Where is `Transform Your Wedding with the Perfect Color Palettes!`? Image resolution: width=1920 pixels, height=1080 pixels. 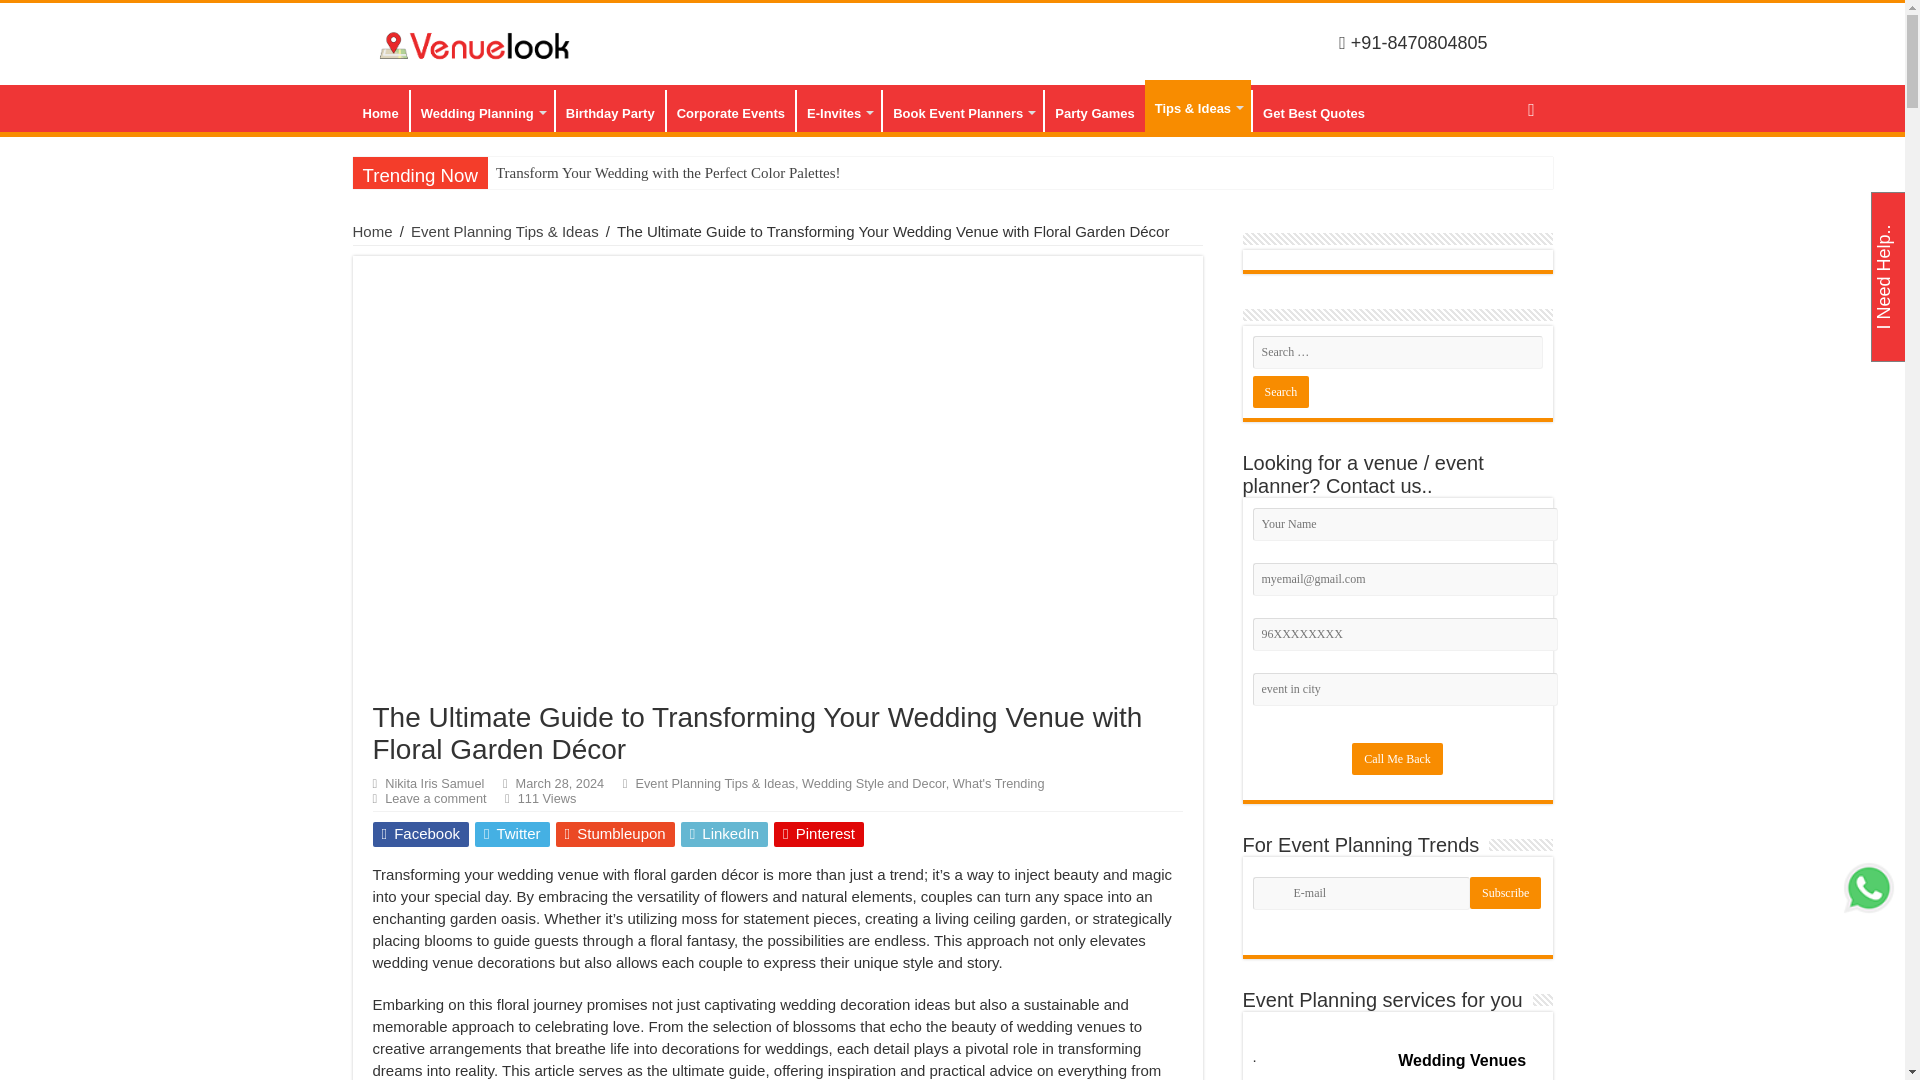
Transform Your Wedding with the Perfect Color Palettes! is located at coordinates (714, 173).